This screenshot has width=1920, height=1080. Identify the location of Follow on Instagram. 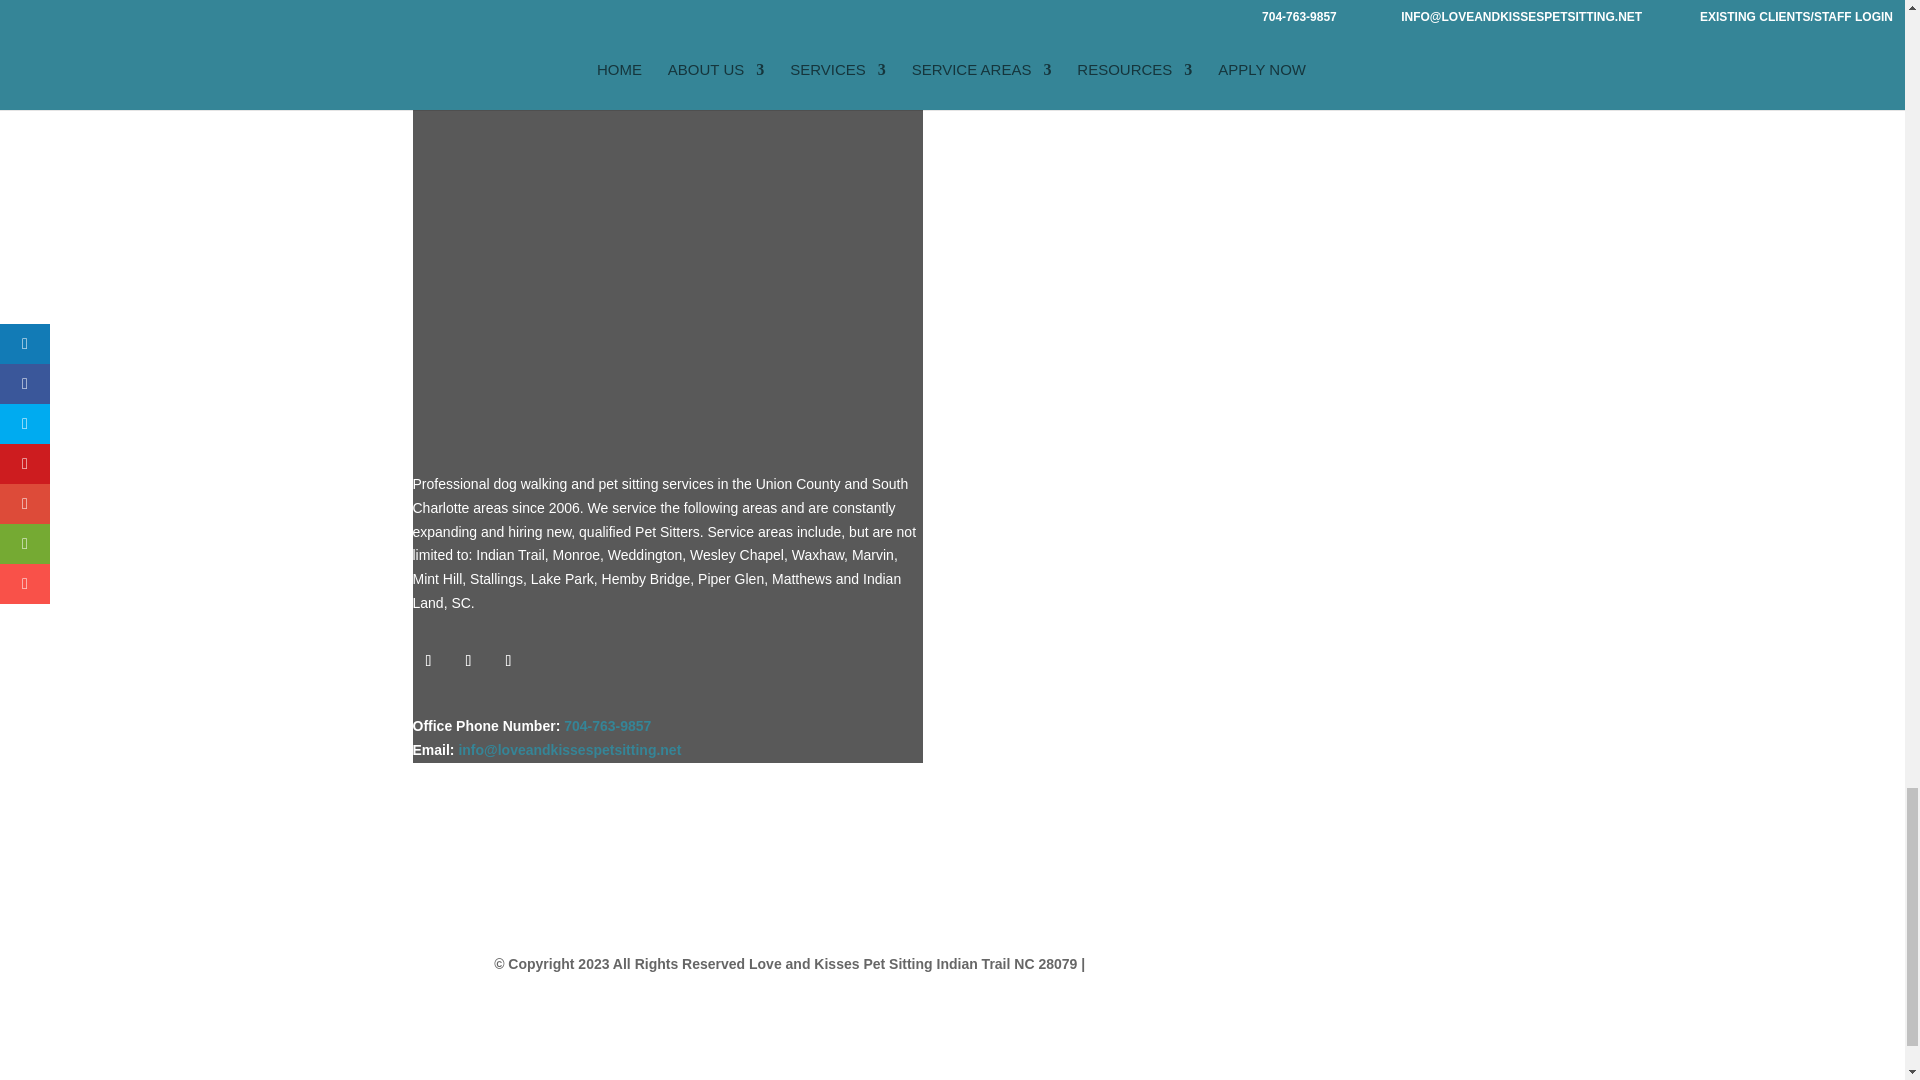
(467, 660).